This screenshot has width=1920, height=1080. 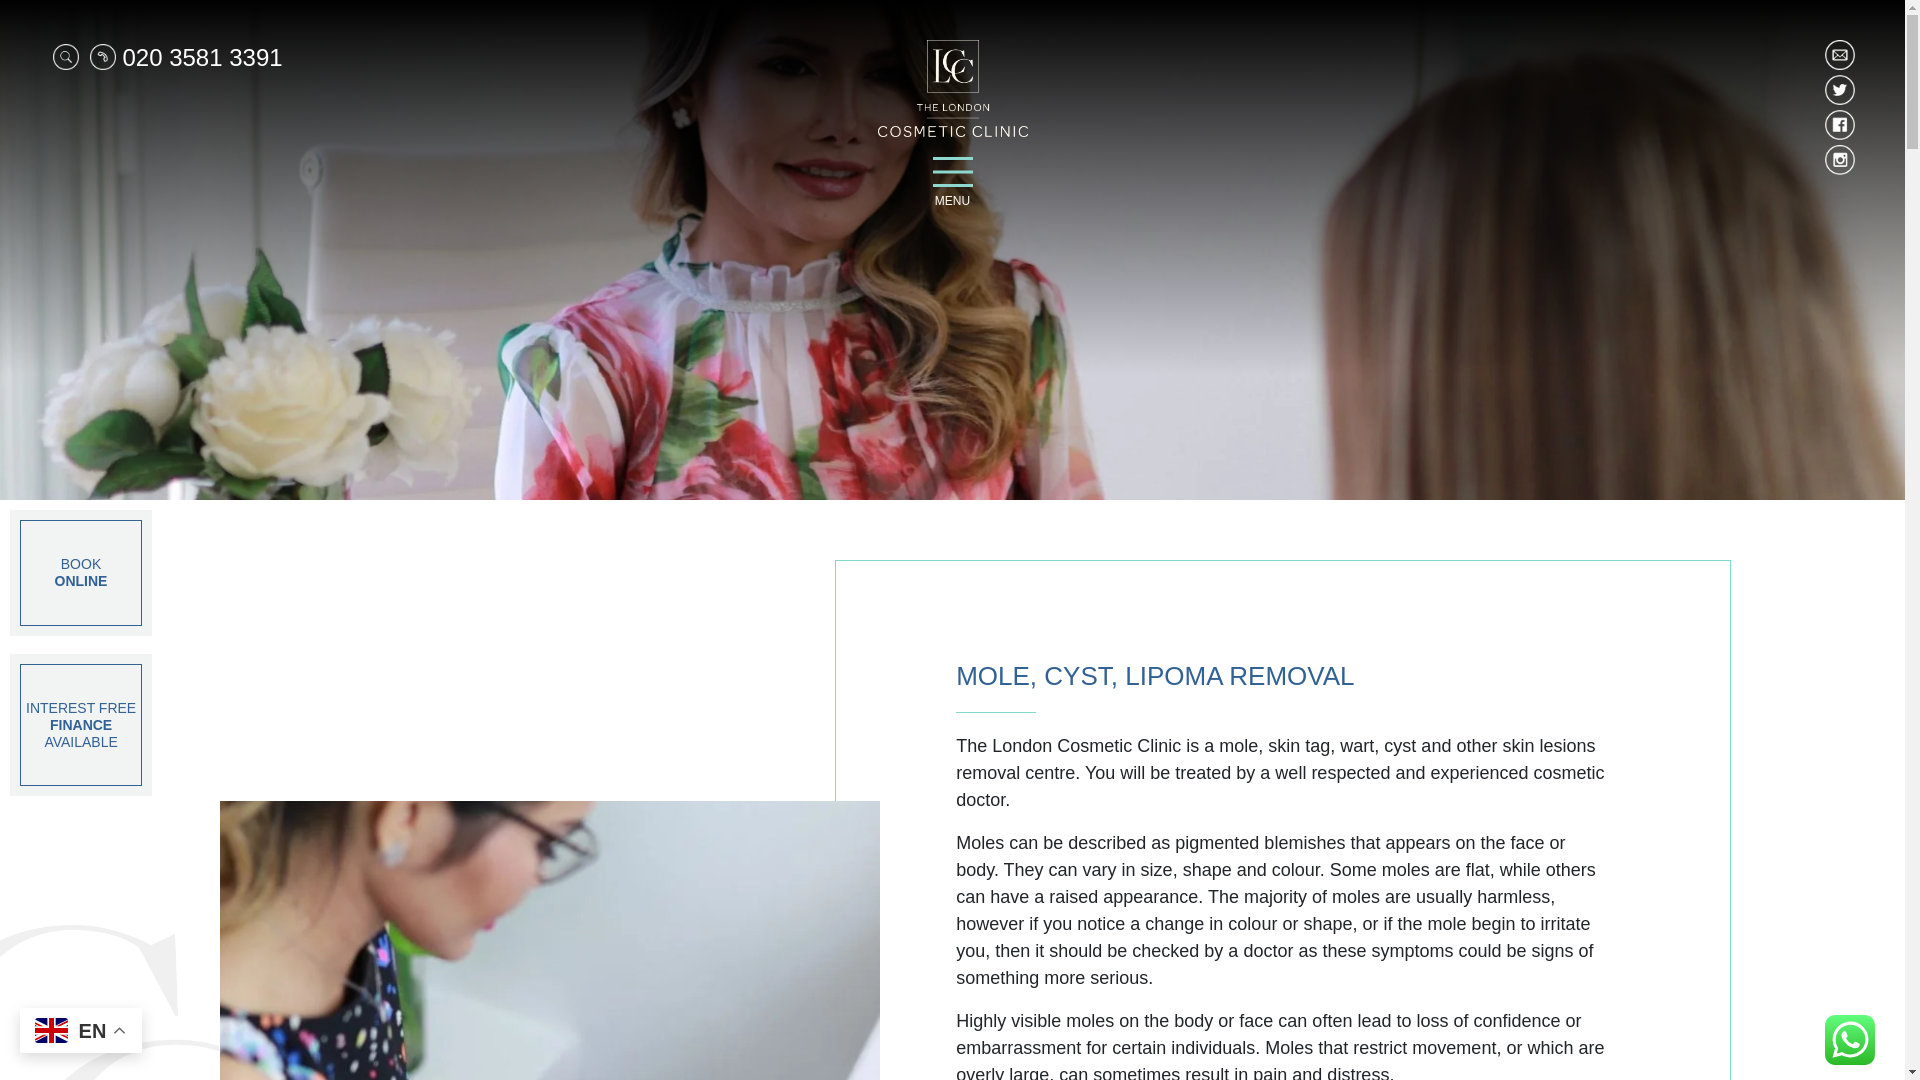 What do you see at coordinates (186, 65) in the screenshot?
I see `020 3581 3391` at bounding box center [186, 65].